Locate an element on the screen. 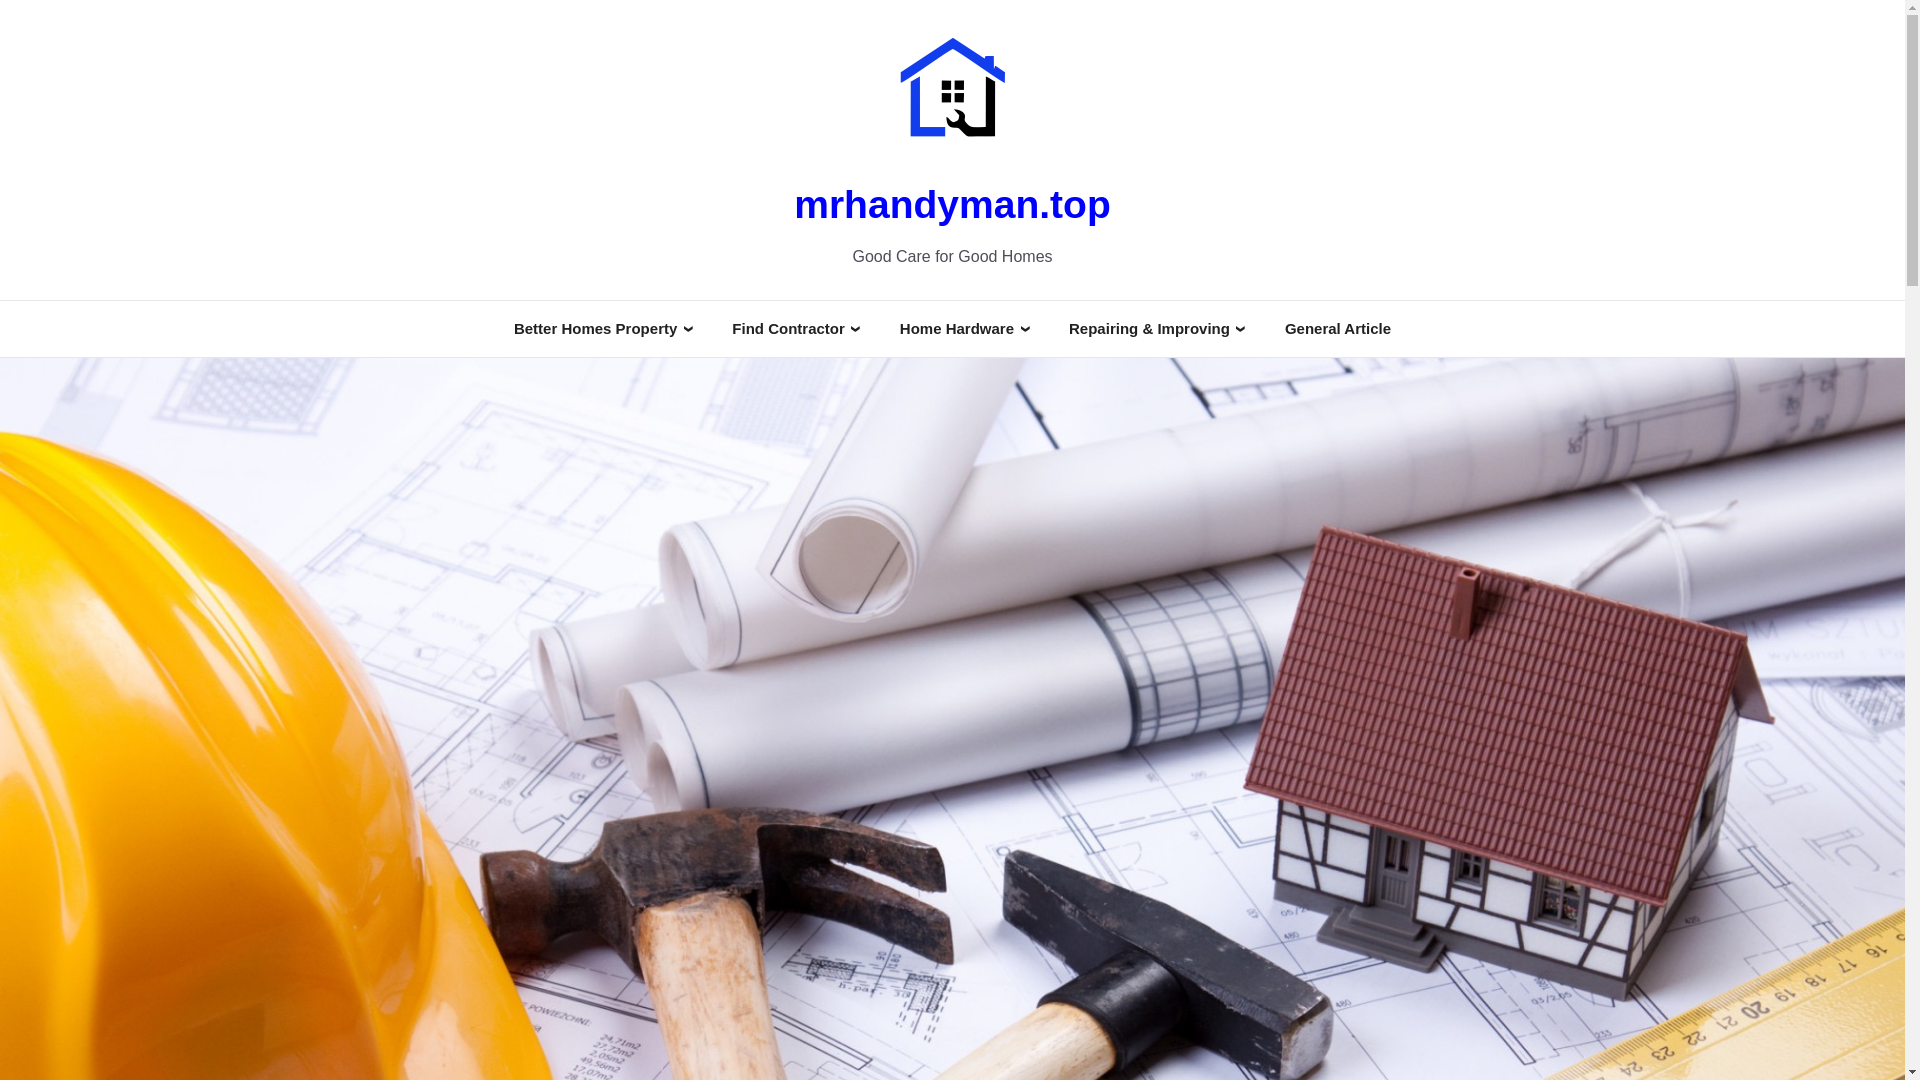 The width and height of the screenshot is (1920, 1080). Home Manufacturing is located at coordinates (974, 515).